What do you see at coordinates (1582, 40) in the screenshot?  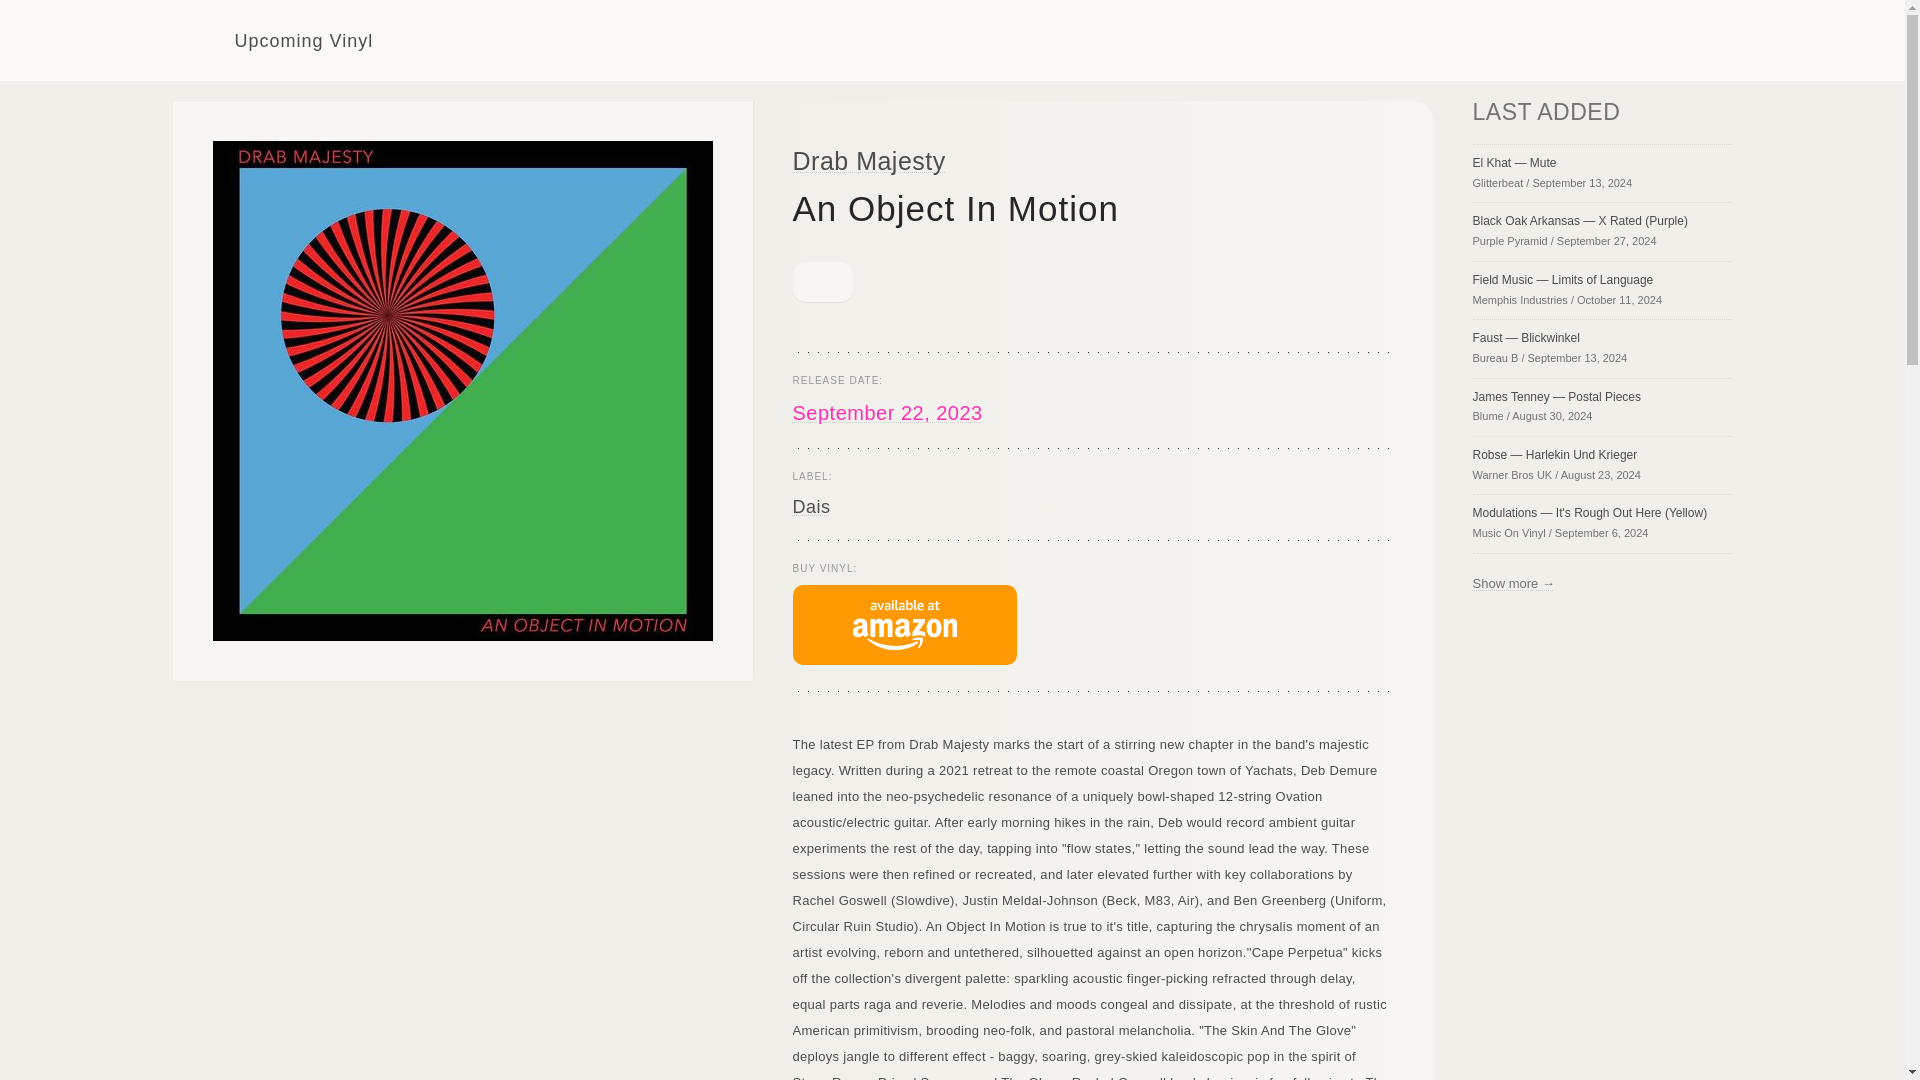 I see `Sign in or create account` at bounding box center [1582, 40].